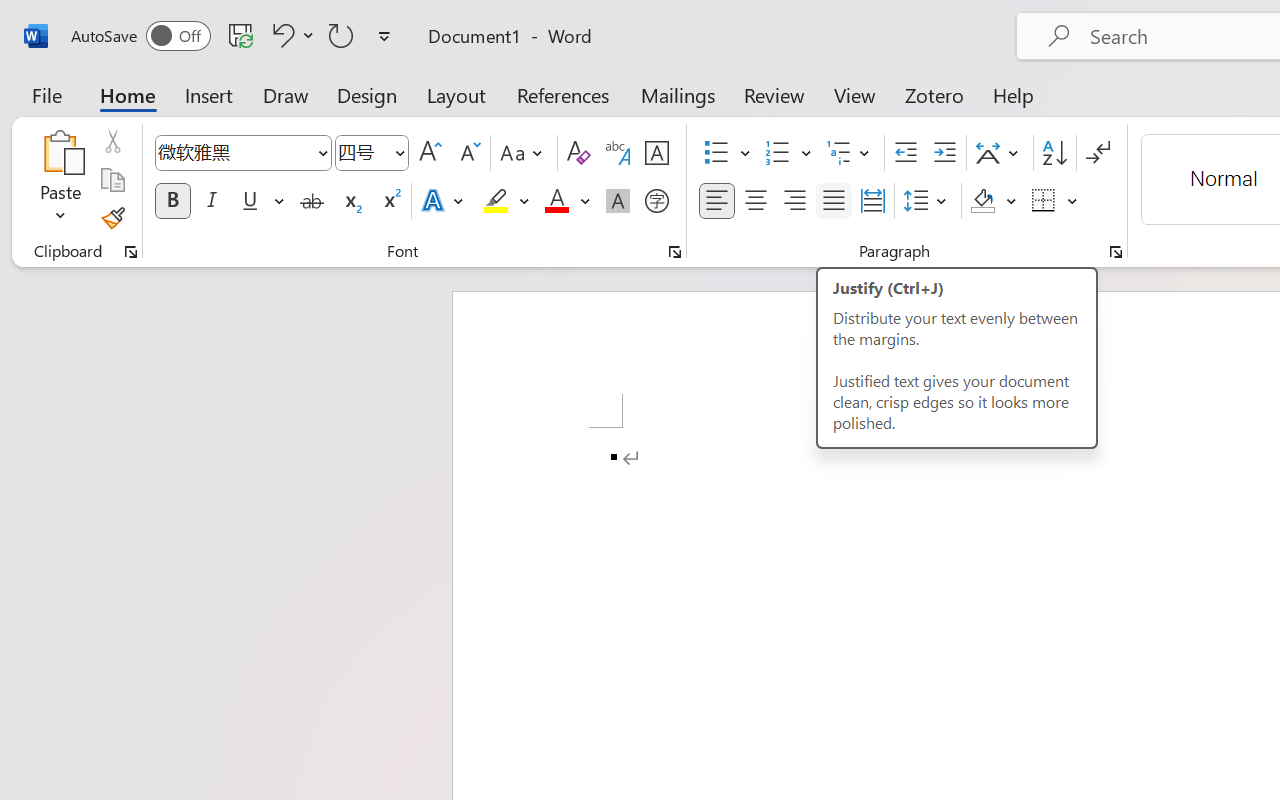 This screenshot has width=1280, height=800. Describe the element at coordinates (556, 201) in the screenshot. I see `Font Color Red` at that location.